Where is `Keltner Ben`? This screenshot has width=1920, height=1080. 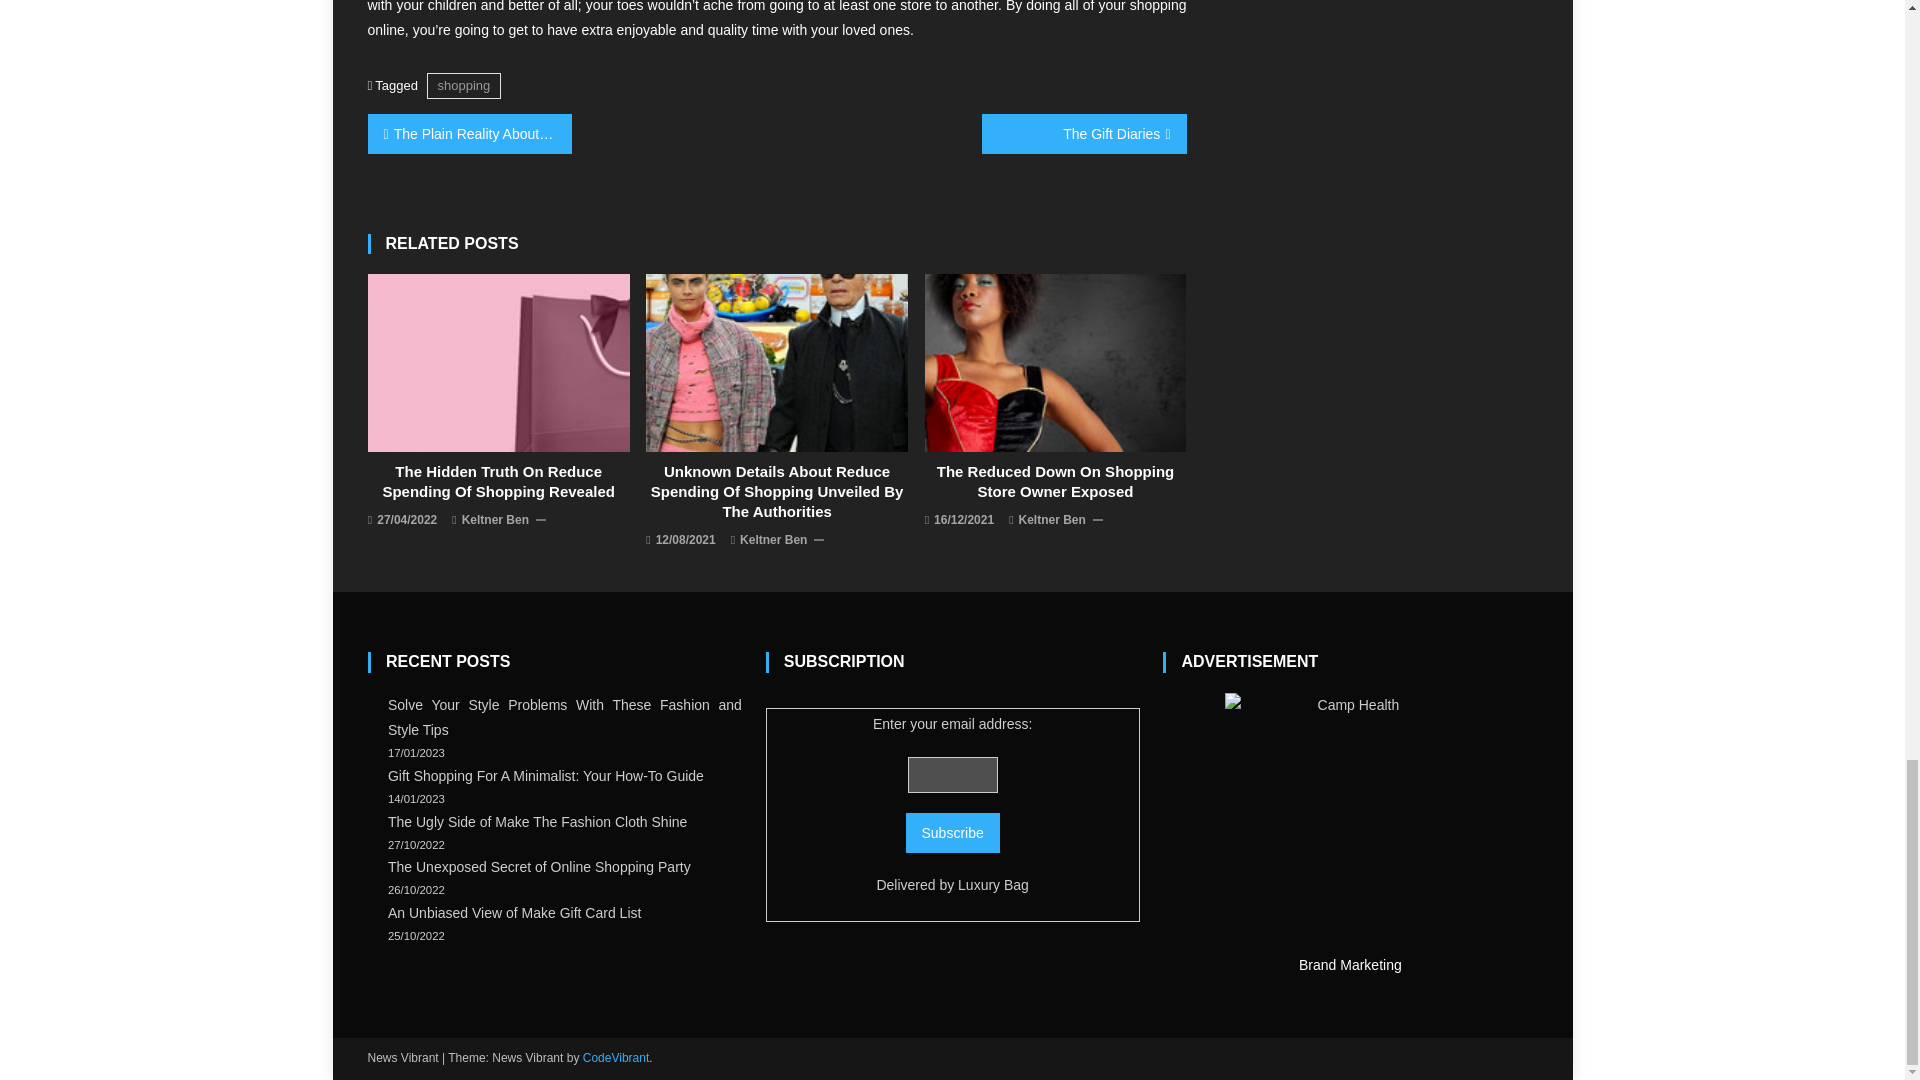 Keltner Ben is located at coordinates (496, 520).